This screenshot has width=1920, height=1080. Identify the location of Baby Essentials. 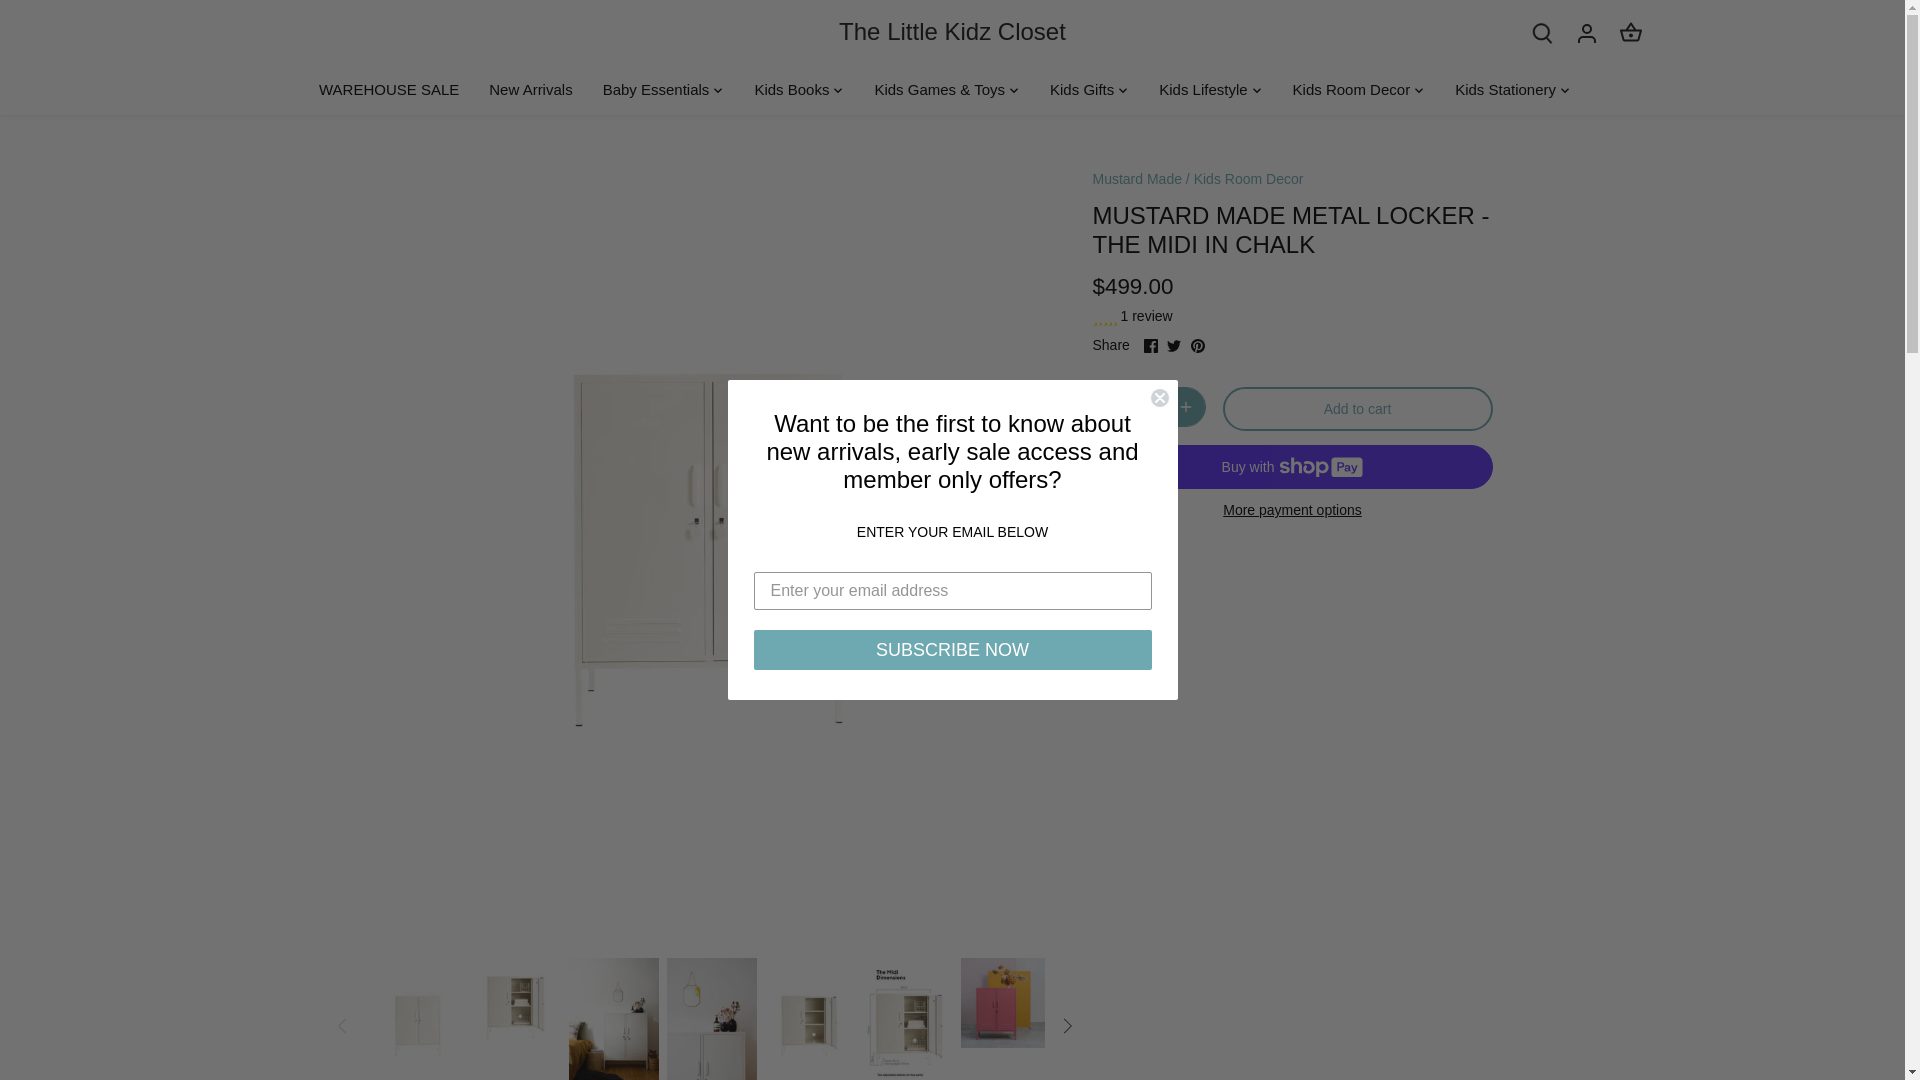
(656, 90).